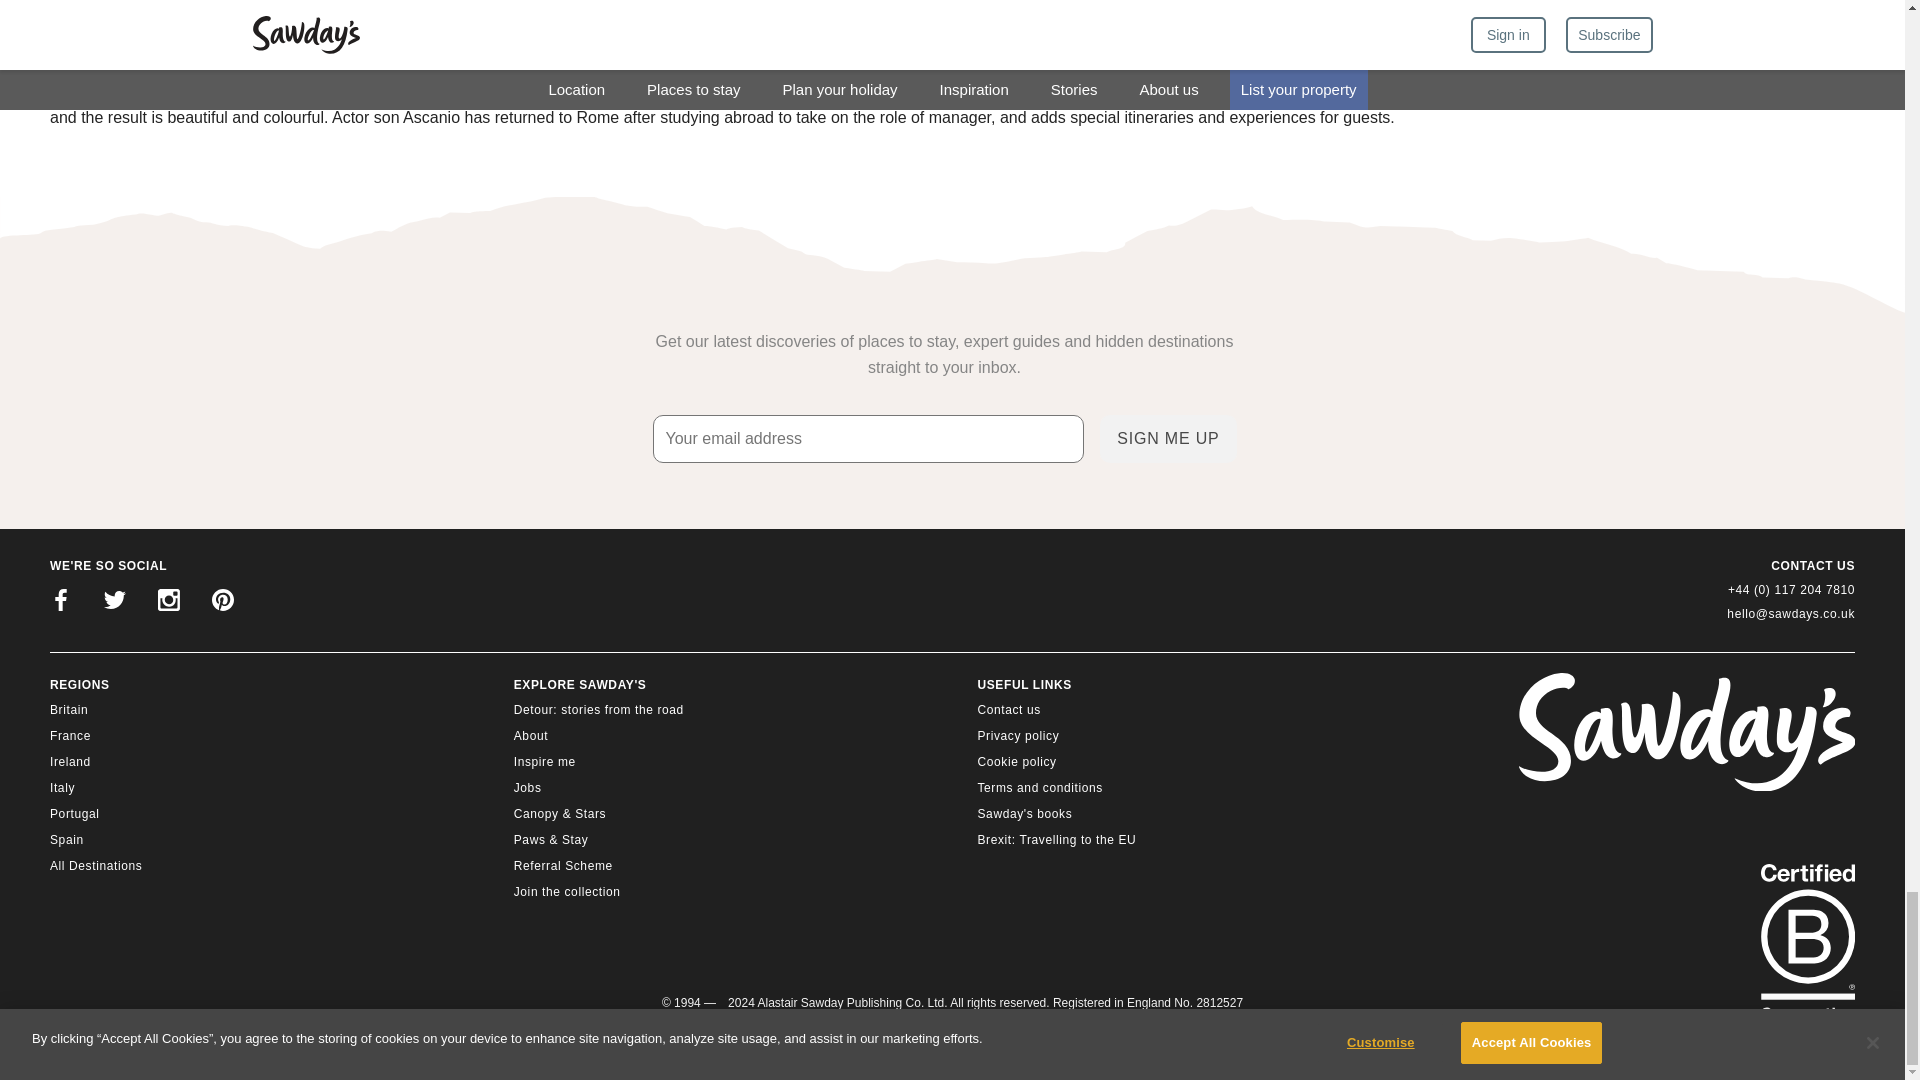 This screenshot has height=1080, width=1920. What do you see at coordinates (168, 603) in the screenshot?
I see `Instagram` at bounding box center [168, 603].